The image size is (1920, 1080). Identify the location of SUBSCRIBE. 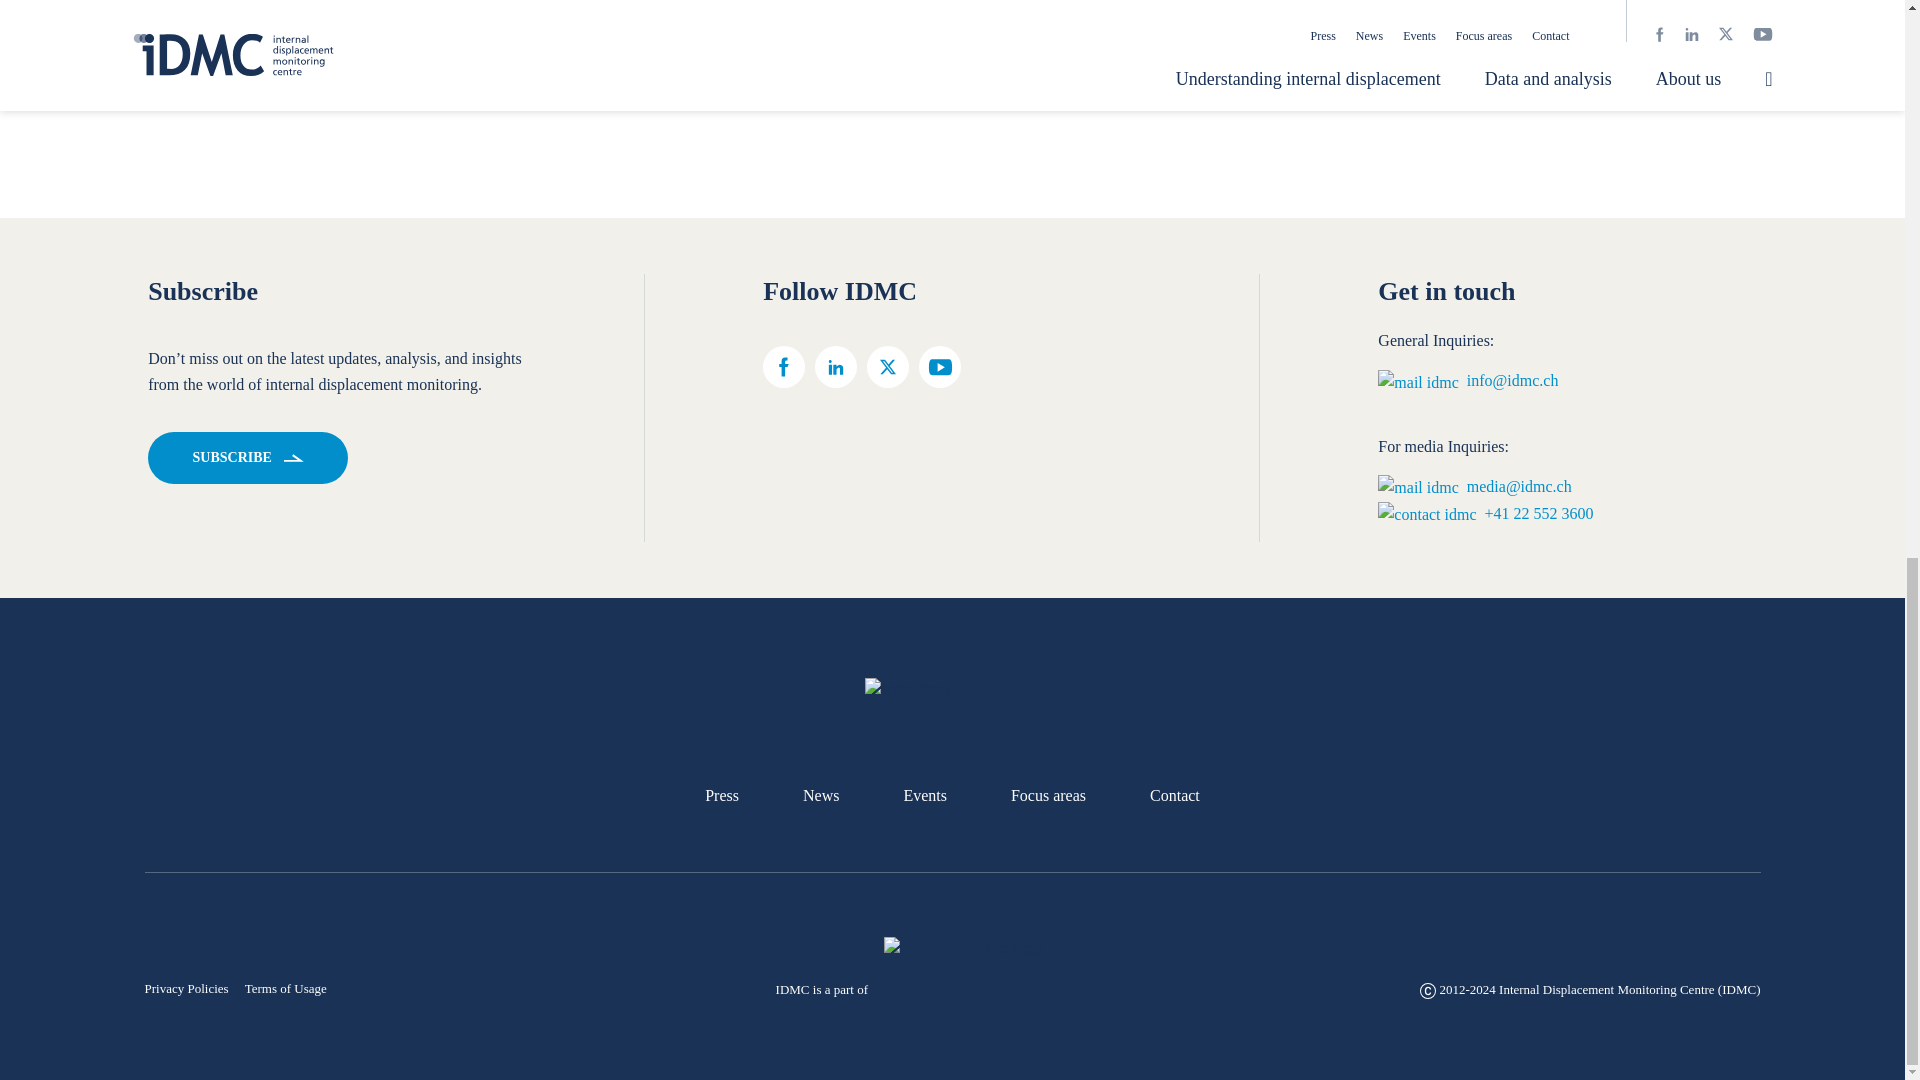
(247, 458).